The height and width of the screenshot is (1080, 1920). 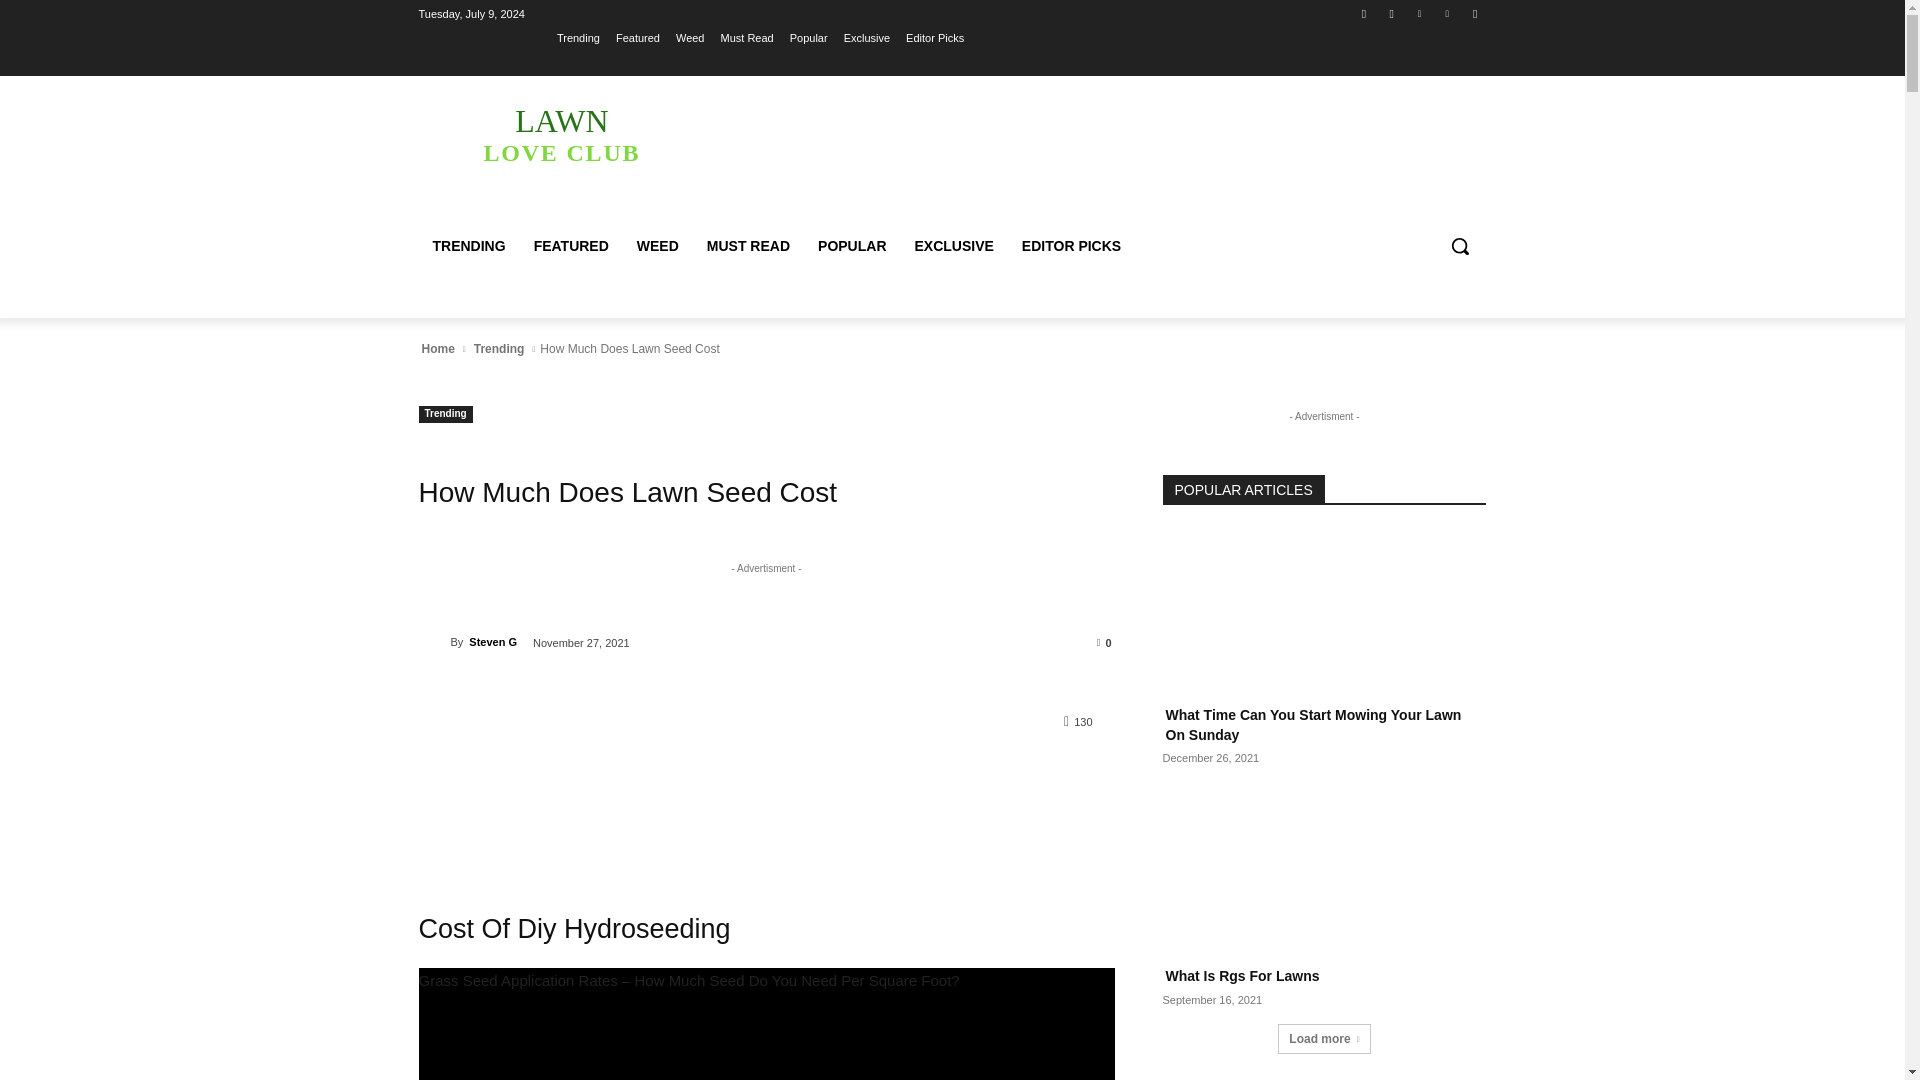 I want to click on Facebook, so click(x=1364, y=13).